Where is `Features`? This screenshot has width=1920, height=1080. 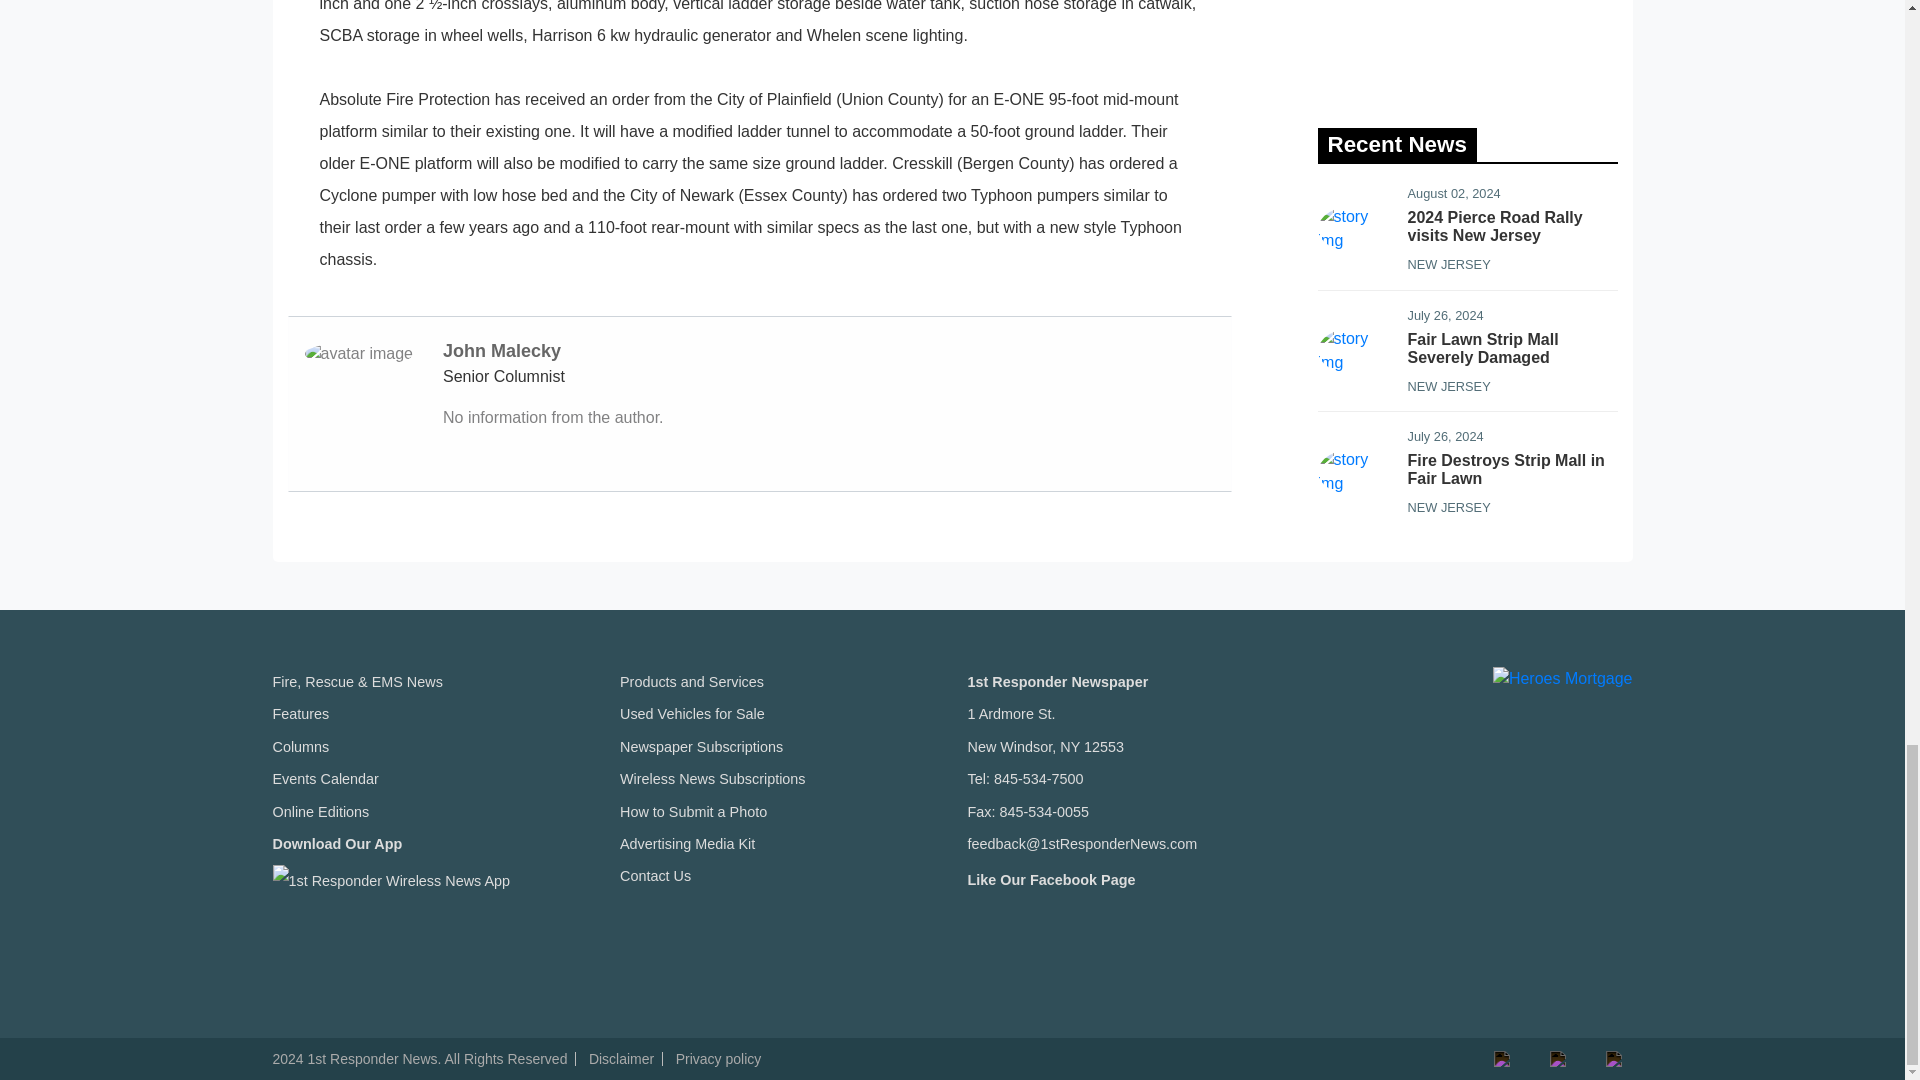 Features is located at coordinates (300, 714).